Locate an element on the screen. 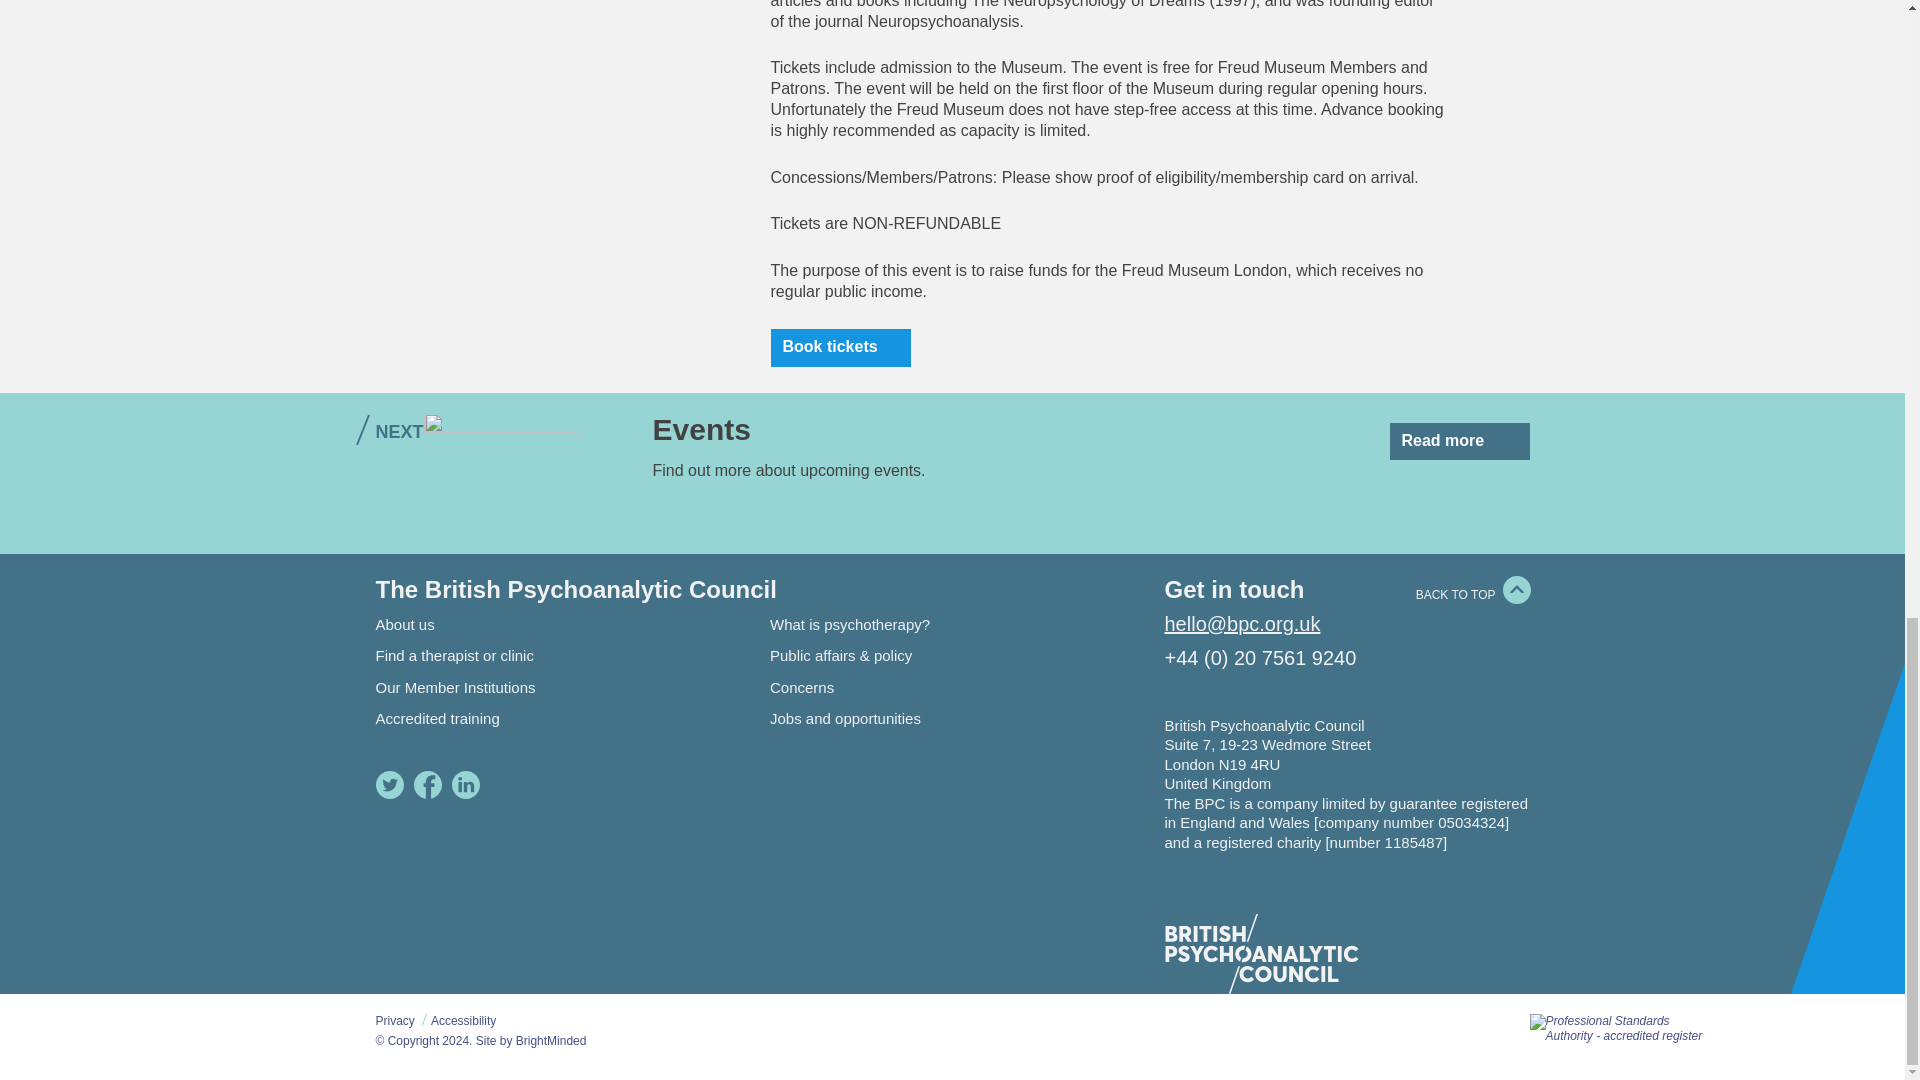  Jobs and opportunities is located at coordinates (845, 718).